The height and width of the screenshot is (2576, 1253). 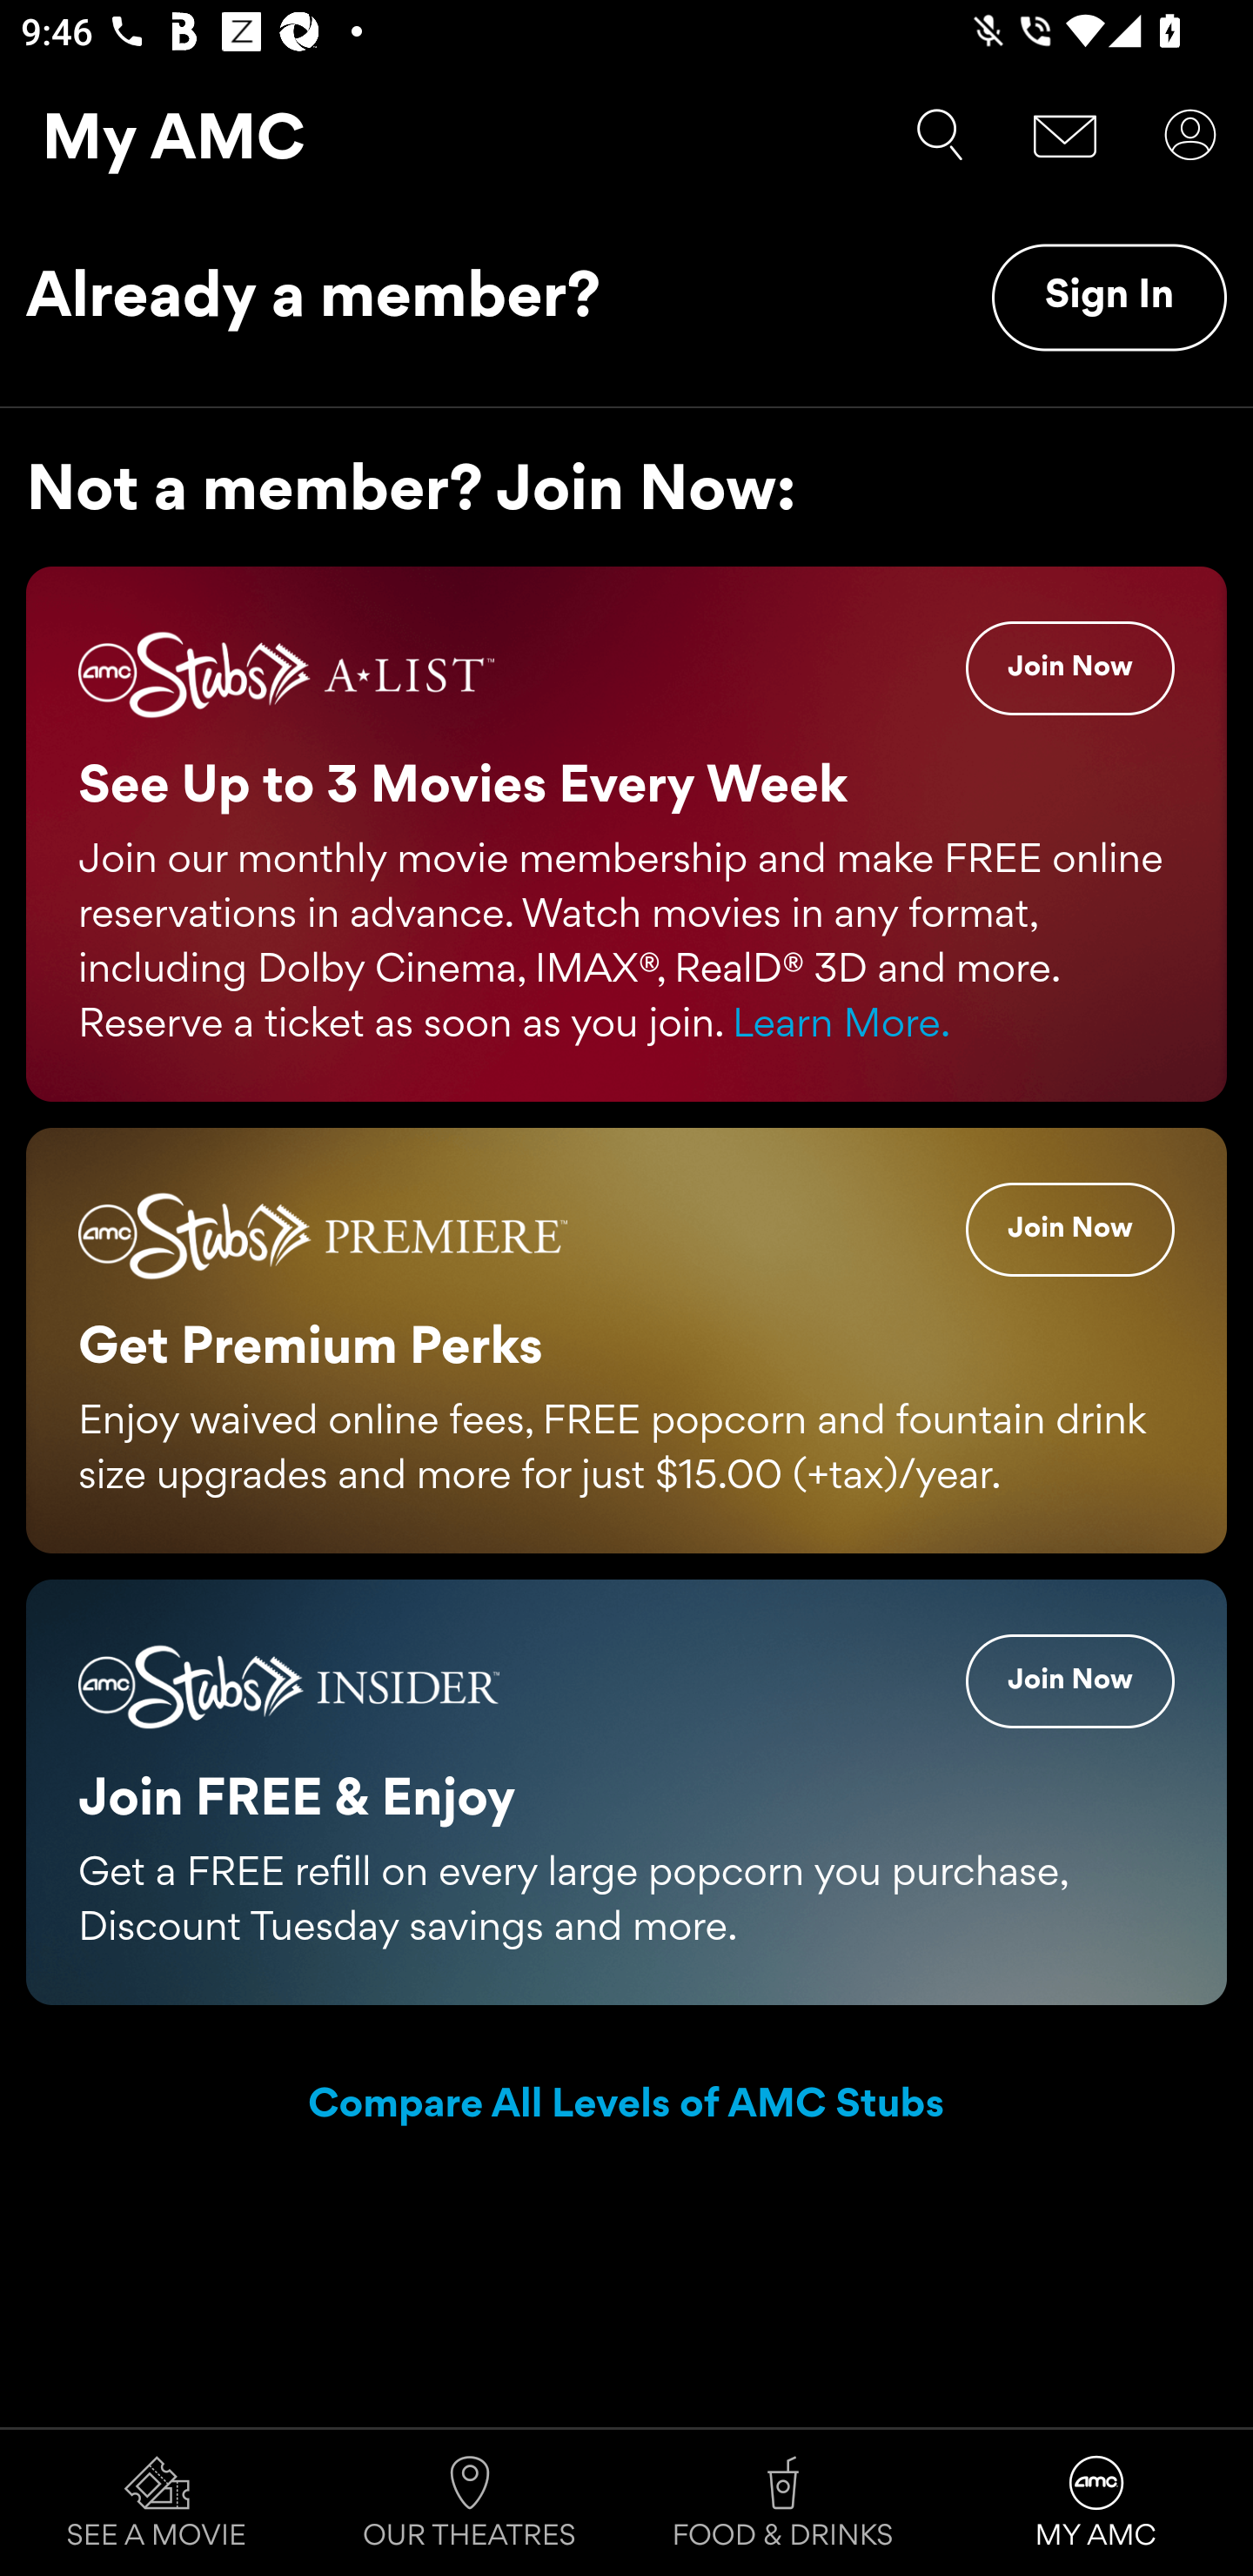 I want to click on Sign In, so click(x=1109, y=298).